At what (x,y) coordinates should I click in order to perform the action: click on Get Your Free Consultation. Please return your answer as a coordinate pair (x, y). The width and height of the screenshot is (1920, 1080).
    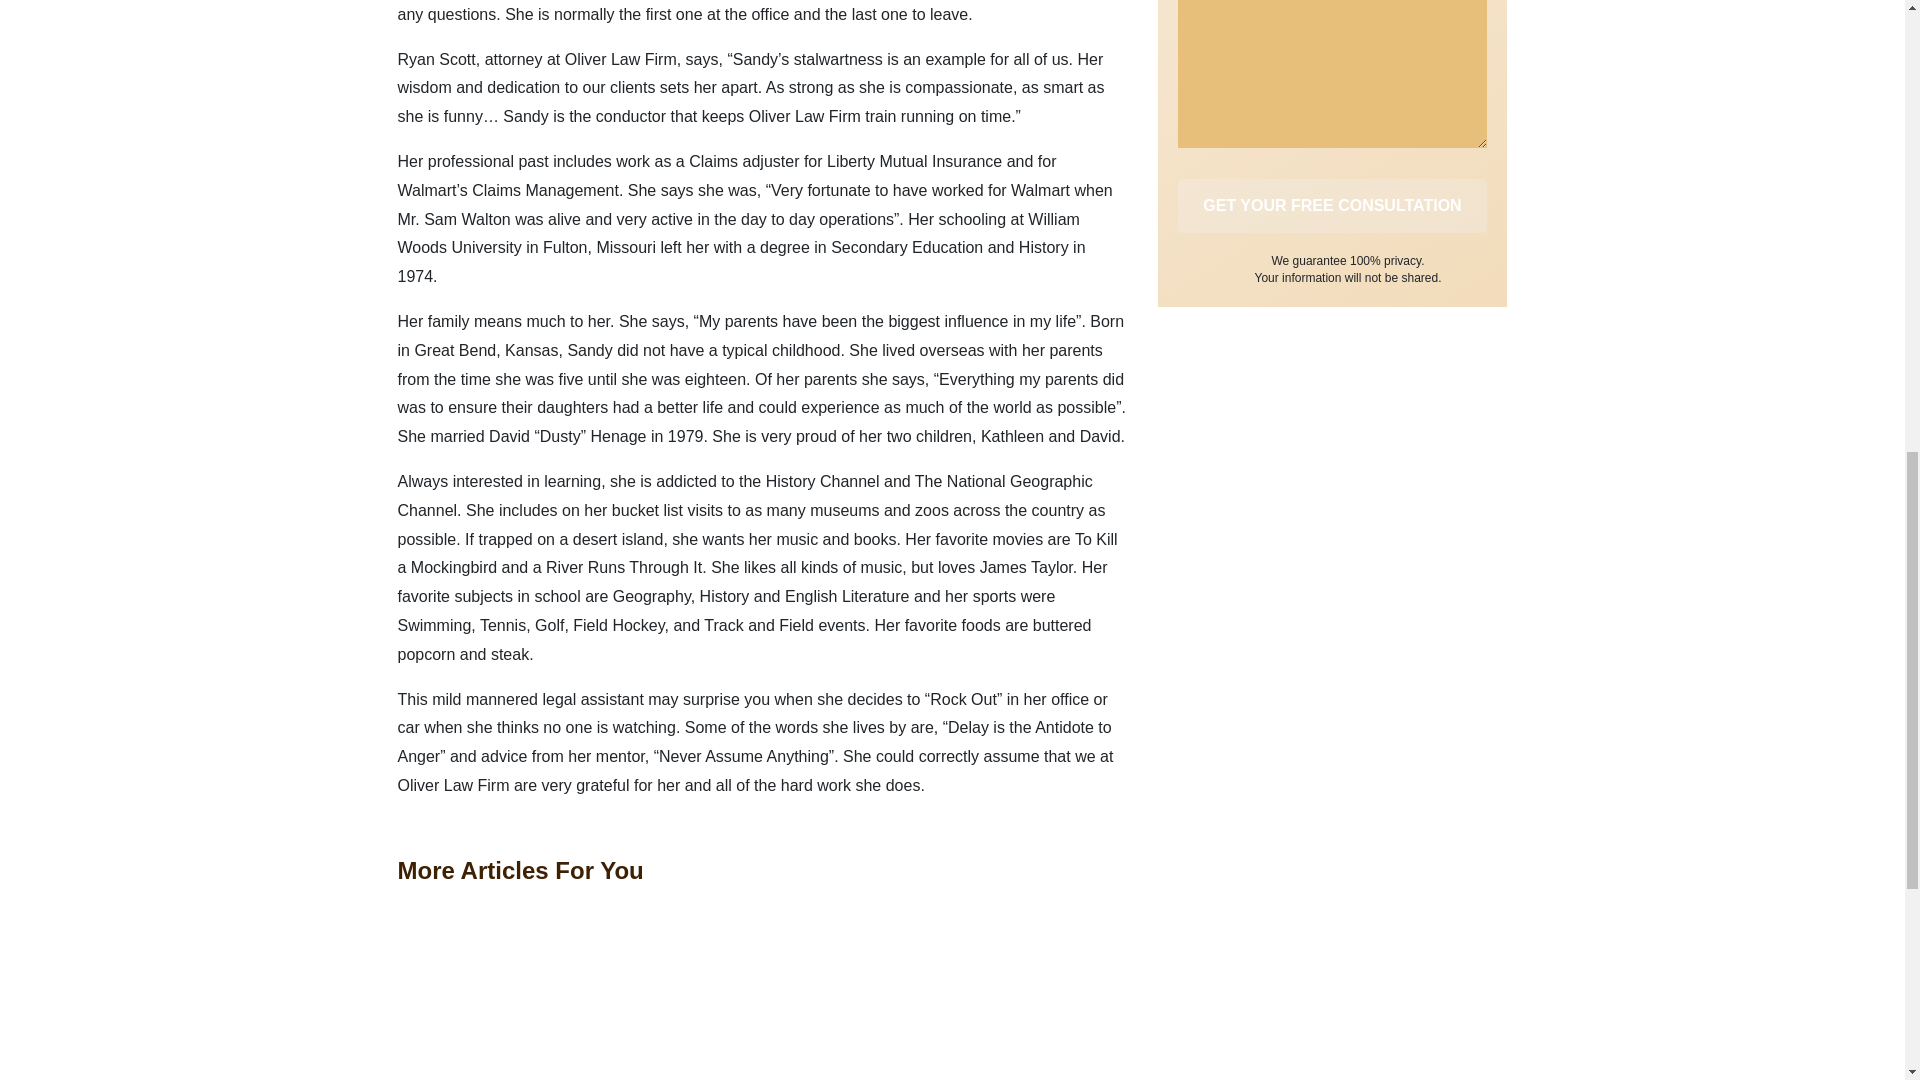
    Looking at the image, I should click on (1333, 206).